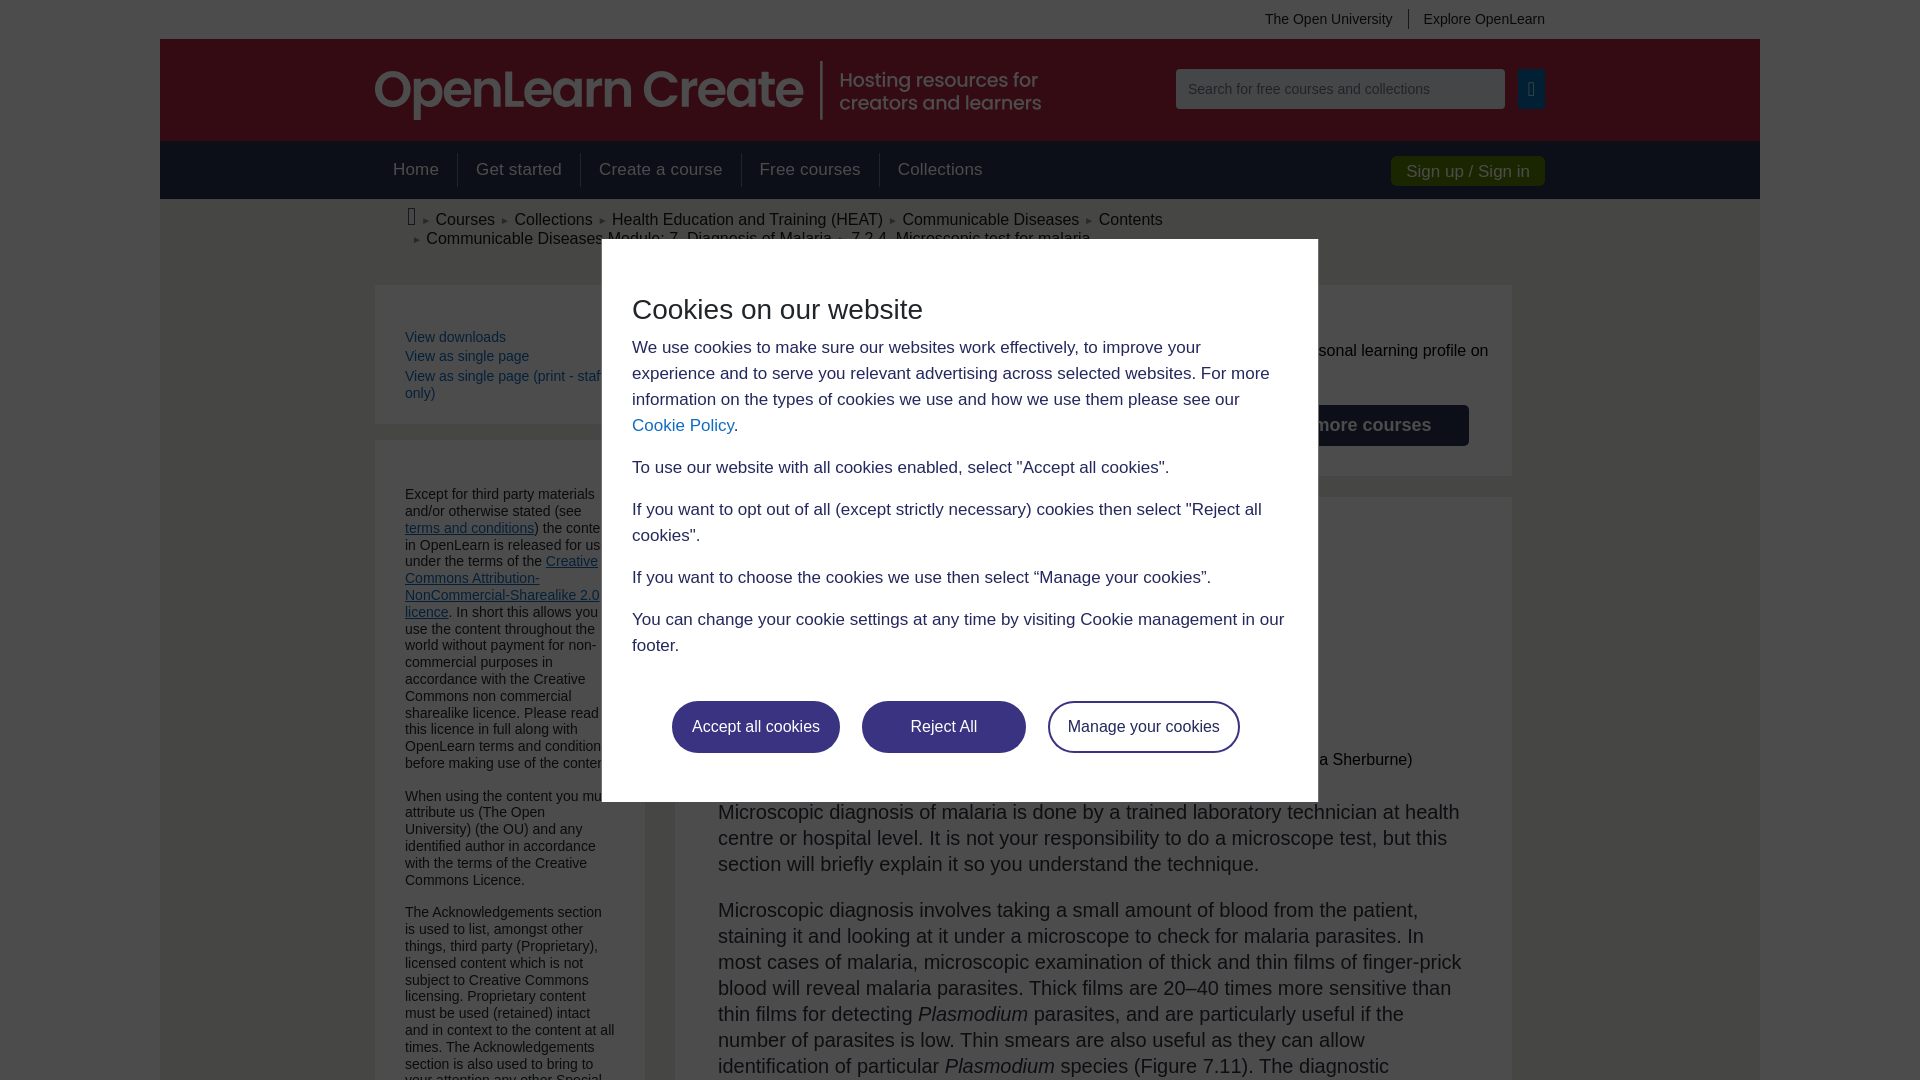 Image resolution: width=1920 pixels, height=1080 pixels. What do you see at coordinates (682, 425) in the screenshot?
I see `Cookie Policy` at bounding box center [682, 425].